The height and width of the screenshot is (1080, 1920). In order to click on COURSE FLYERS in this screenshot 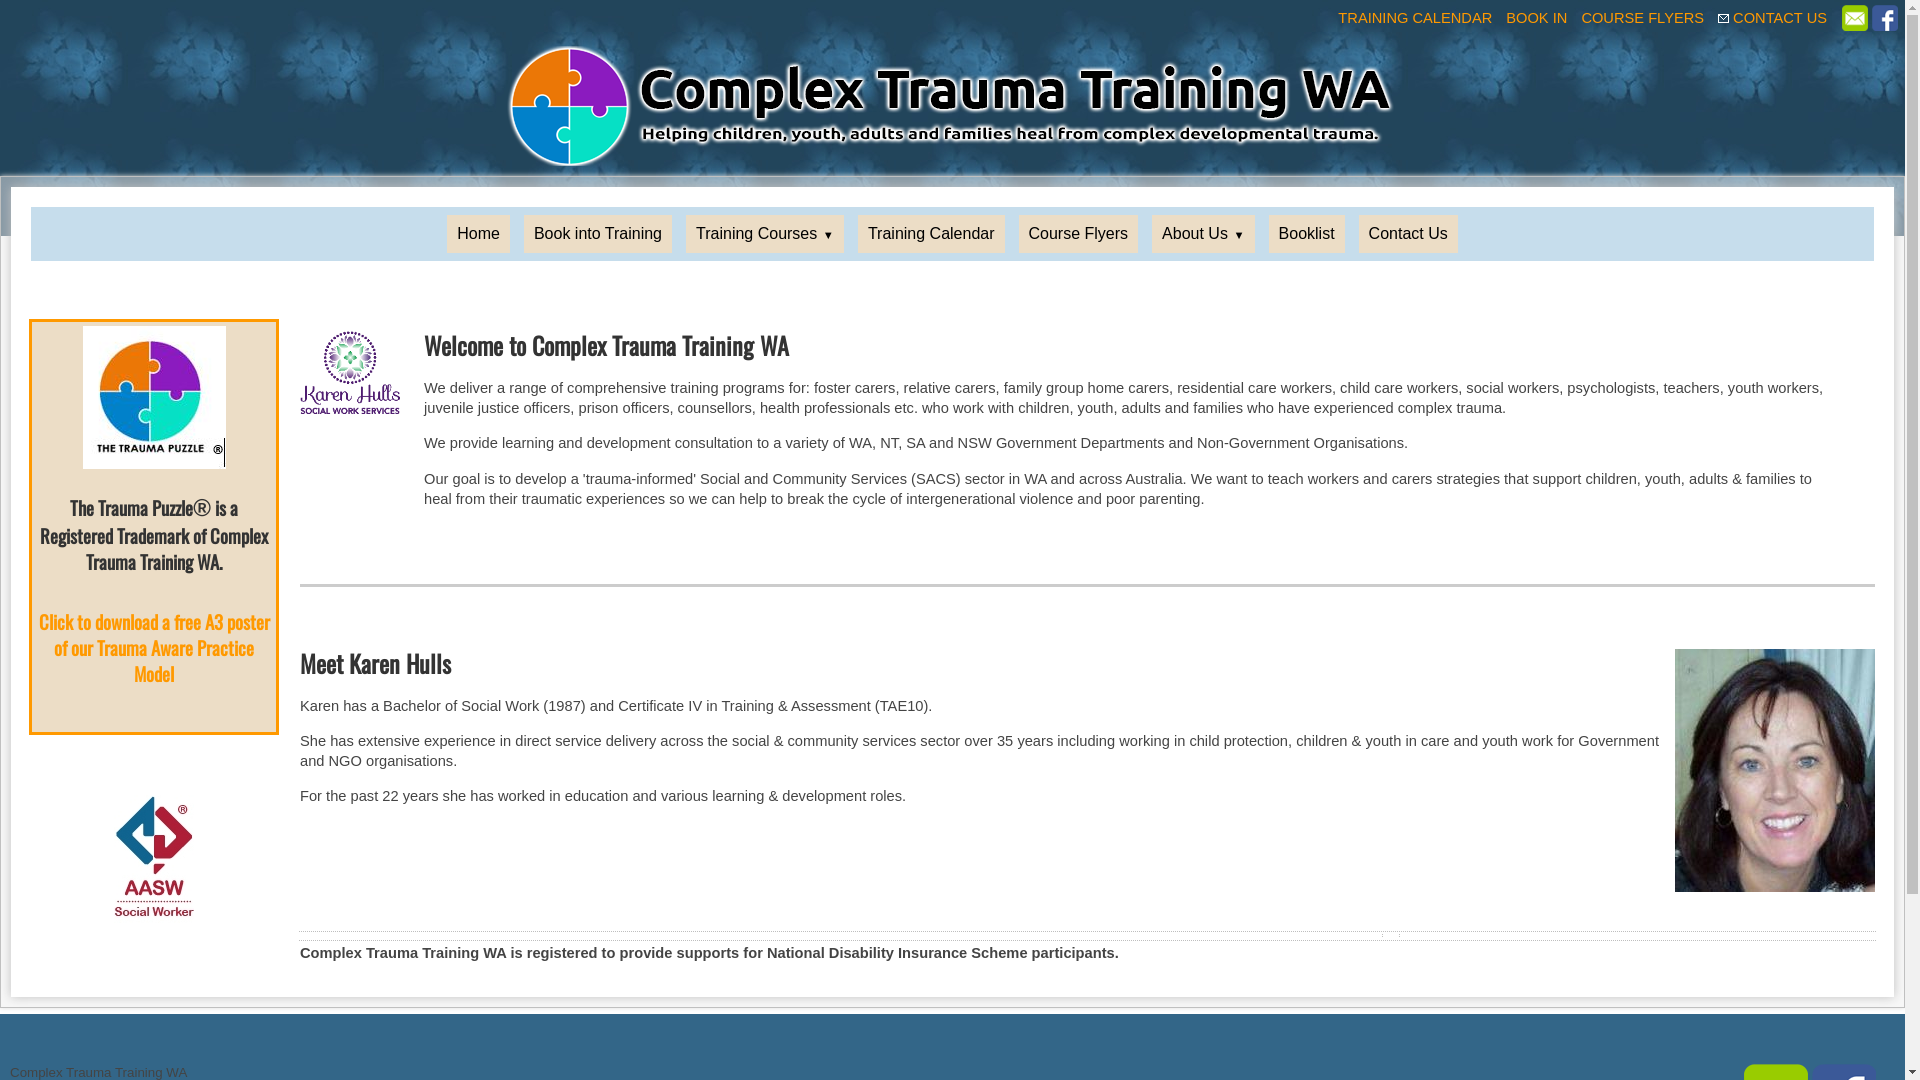, I will do `click(1644, 18)`.